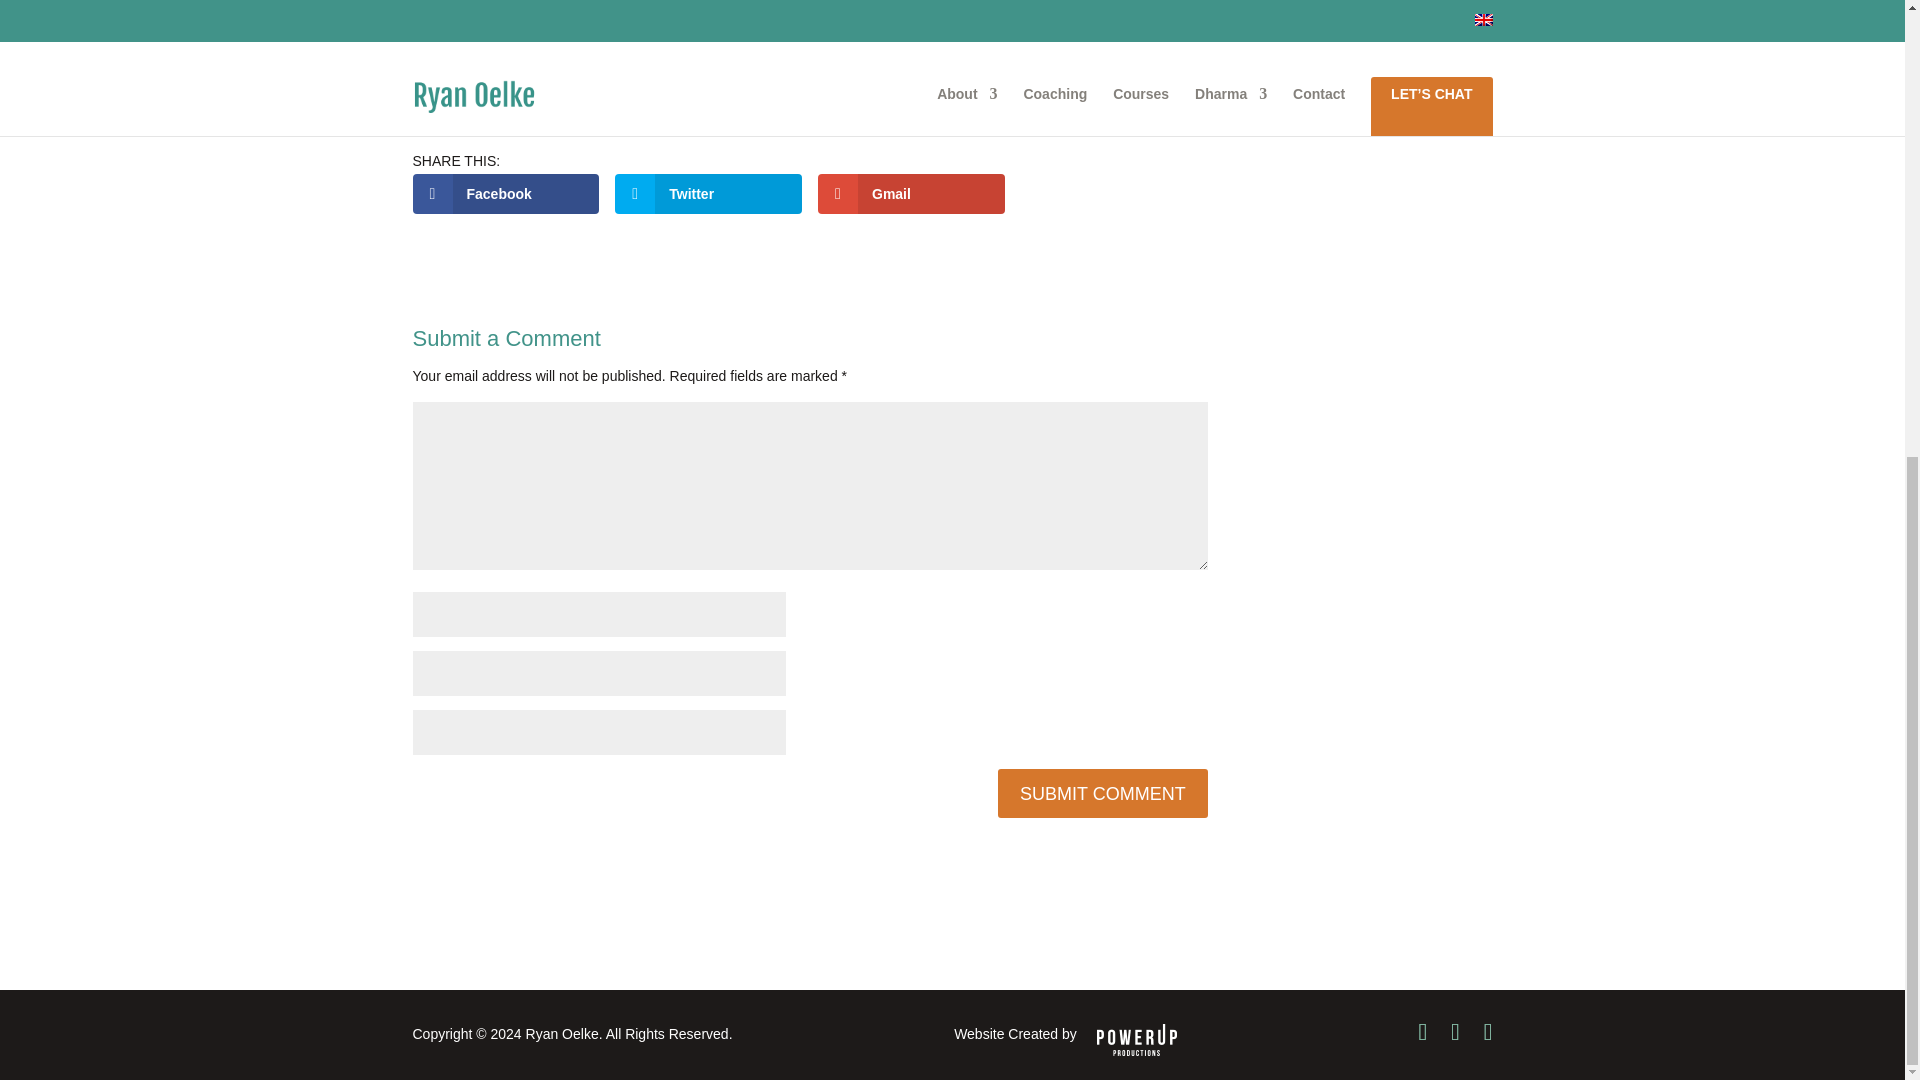  I want to click on Gmail, so click(910, 193).